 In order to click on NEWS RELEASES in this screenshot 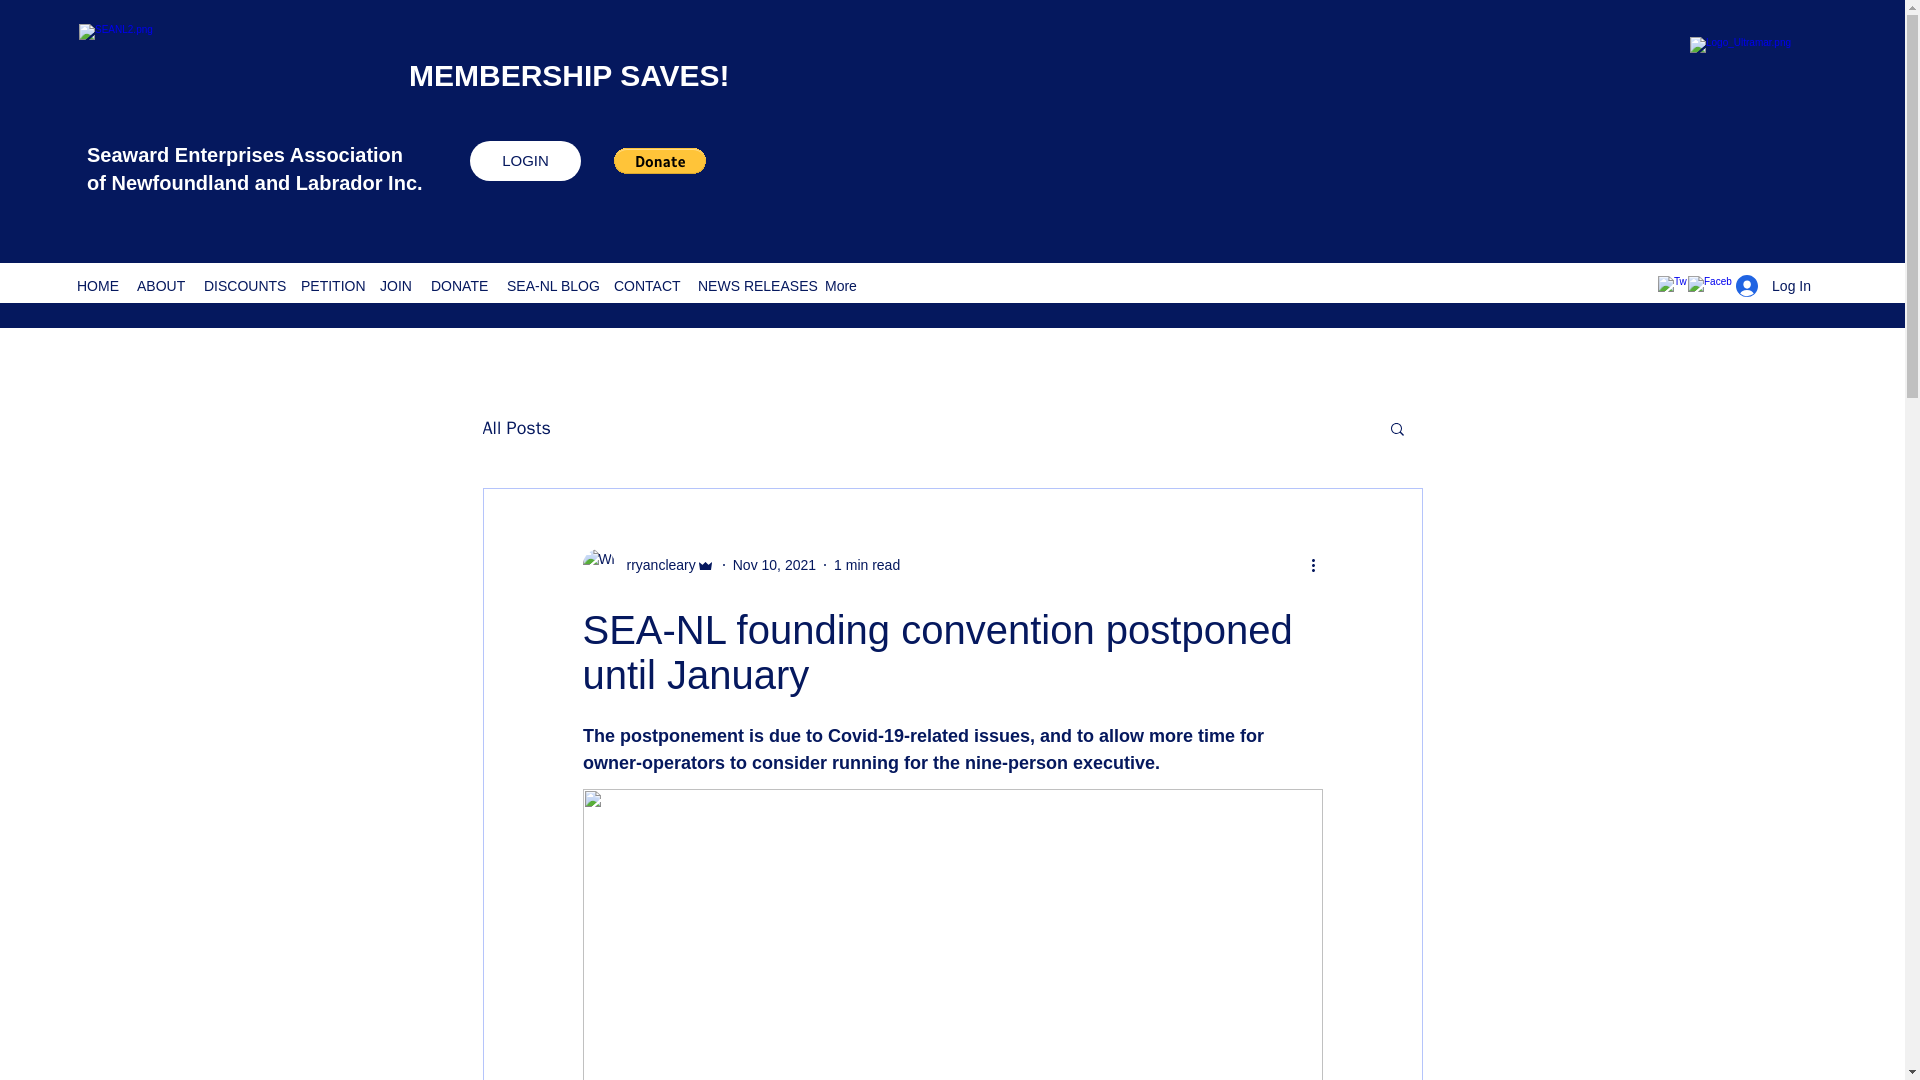, I will do `click(750, 286)`.